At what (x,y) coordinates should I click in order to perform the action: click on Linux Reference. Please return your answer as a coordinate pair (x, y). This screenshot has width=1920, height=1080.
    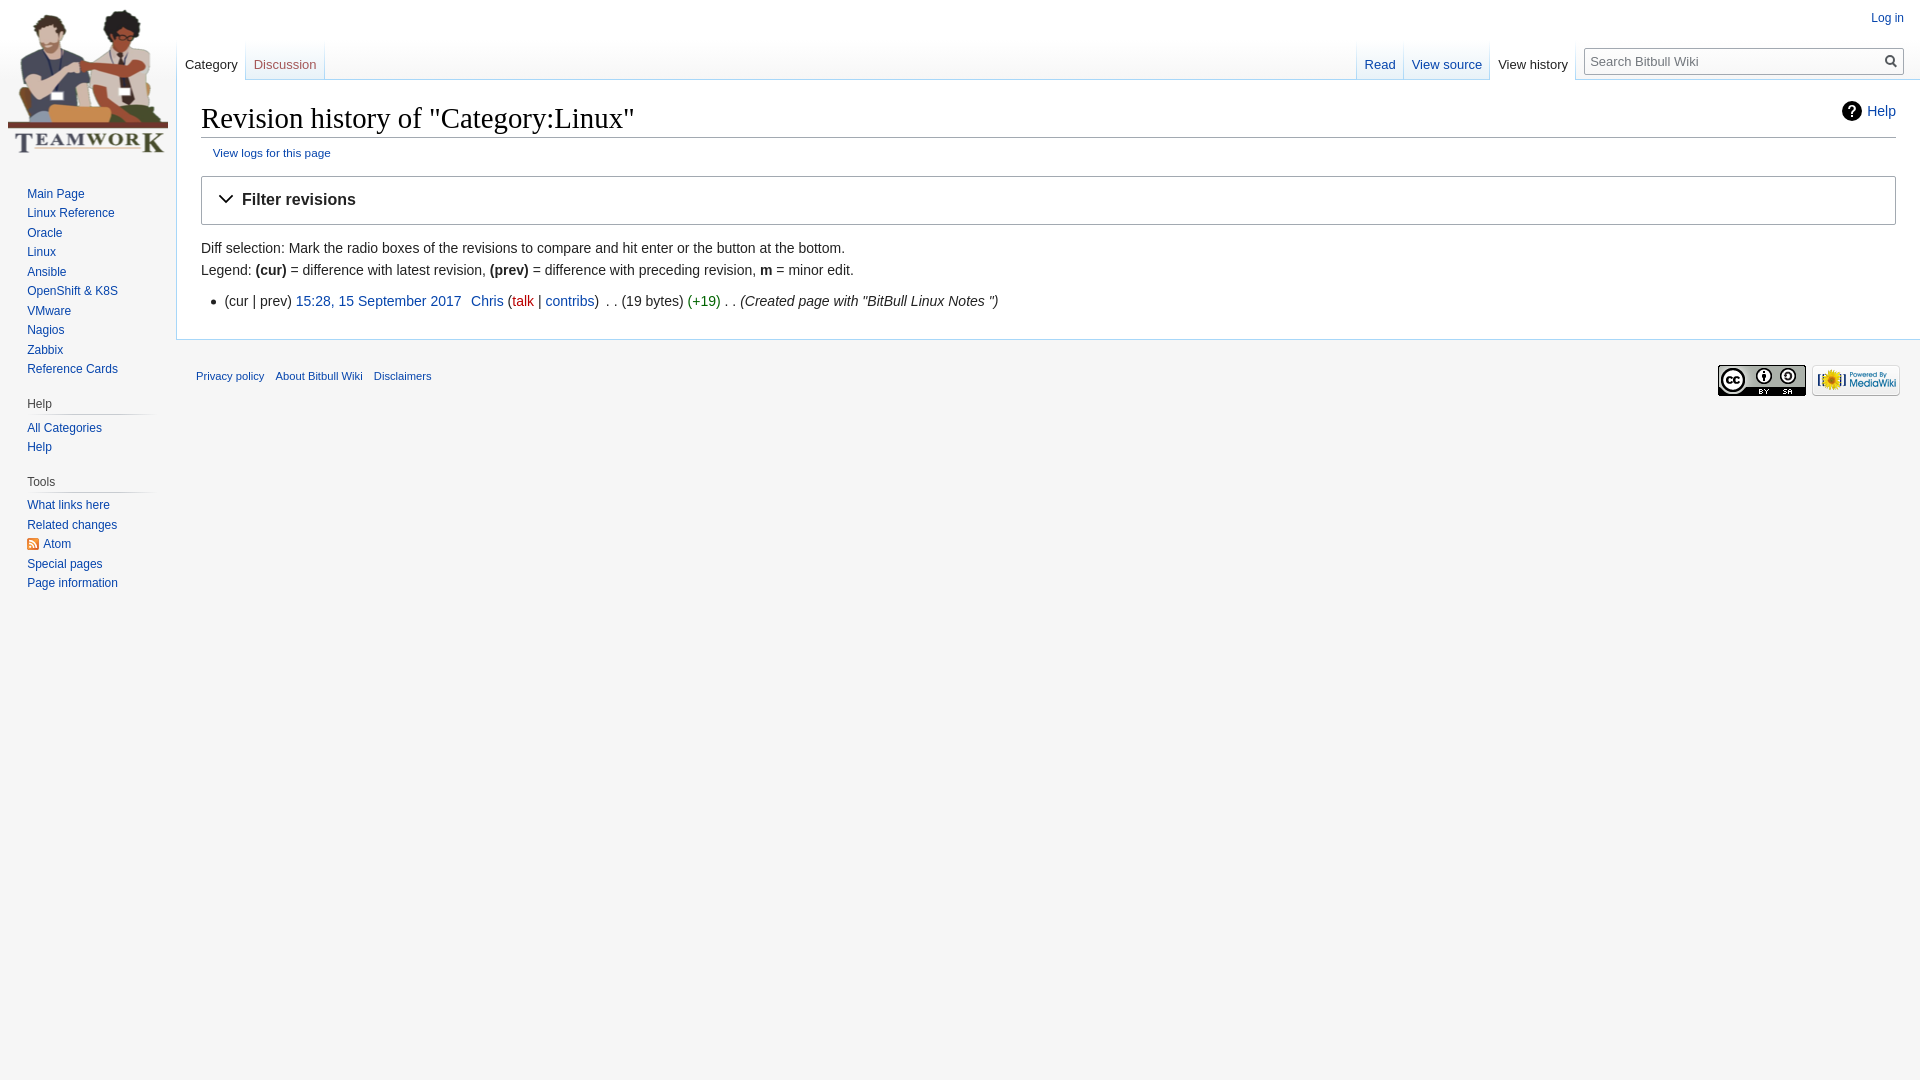
    Looking at the image, I should click on (70, 213).